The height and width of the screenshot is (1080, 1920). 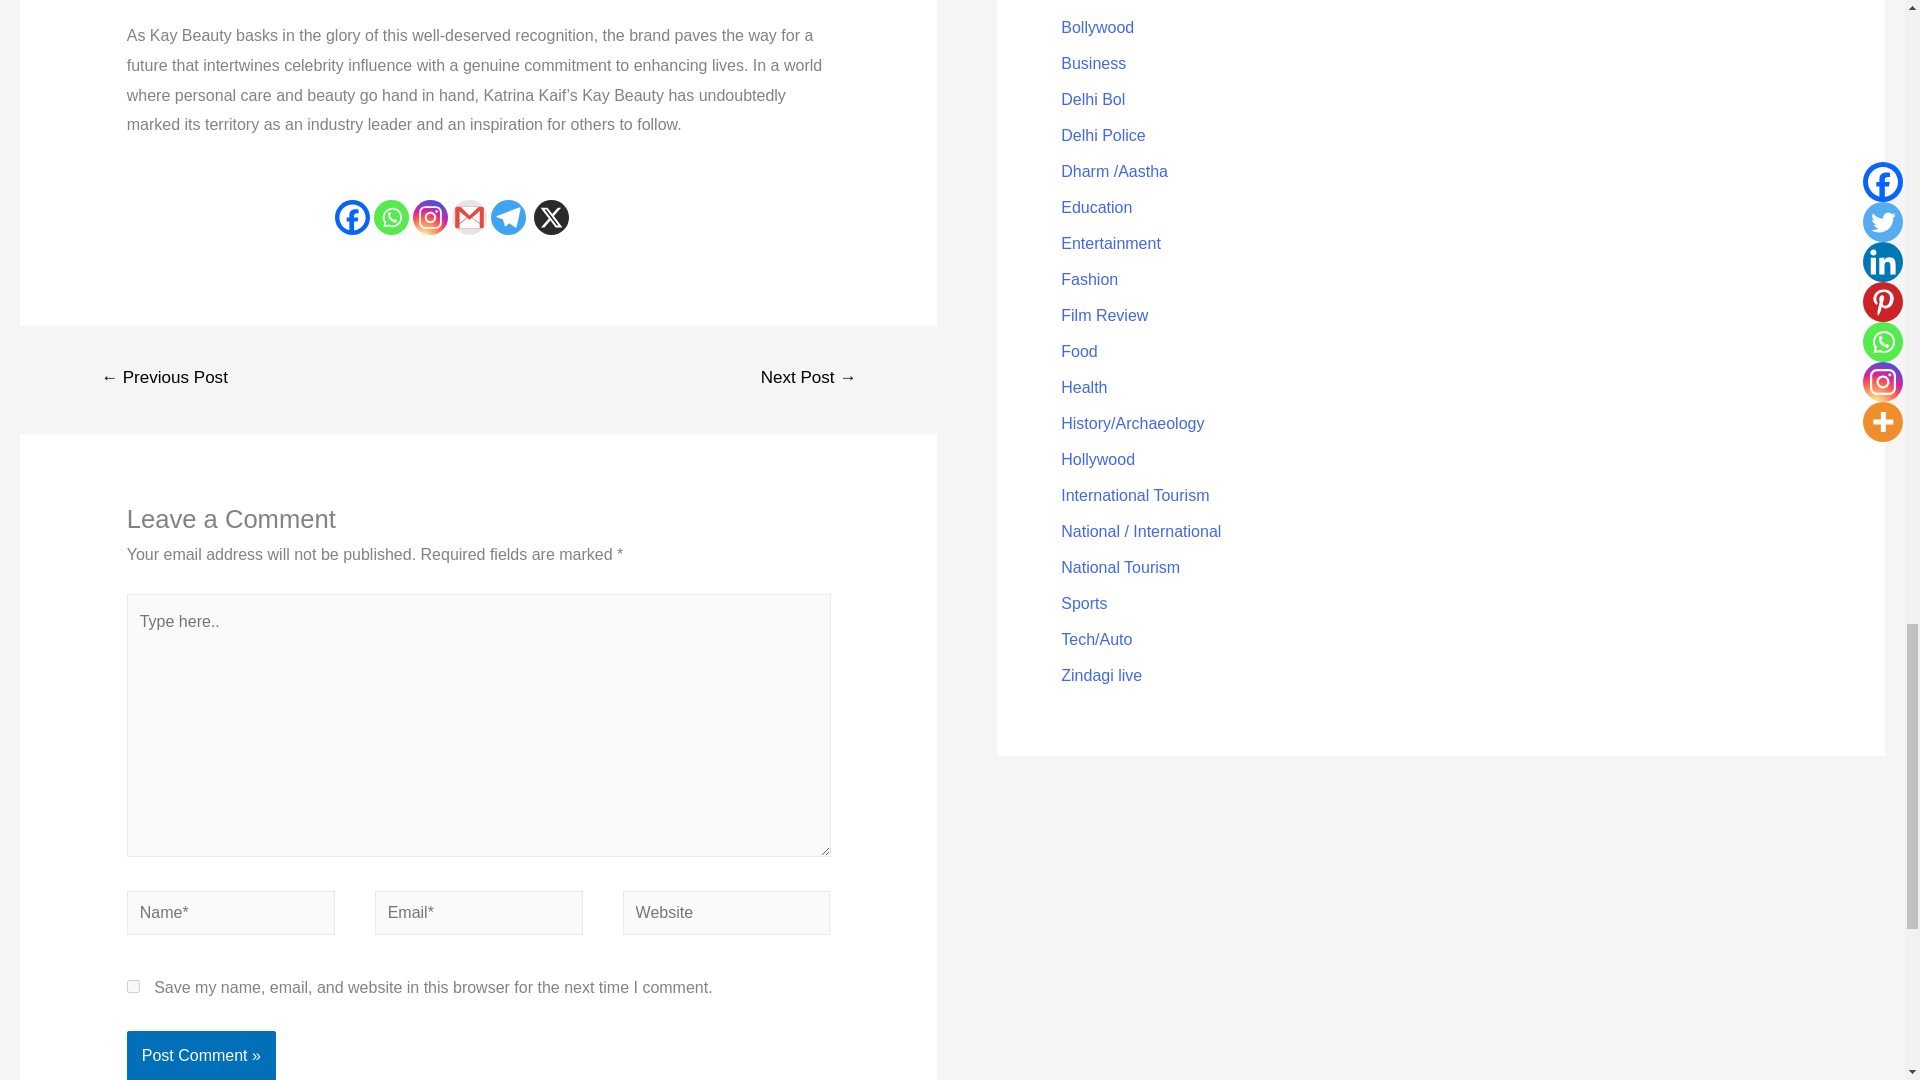 What do you see at coordinates (430, 217) in the screenshot?
I see `Instagram` at bounding box center [430, 217].